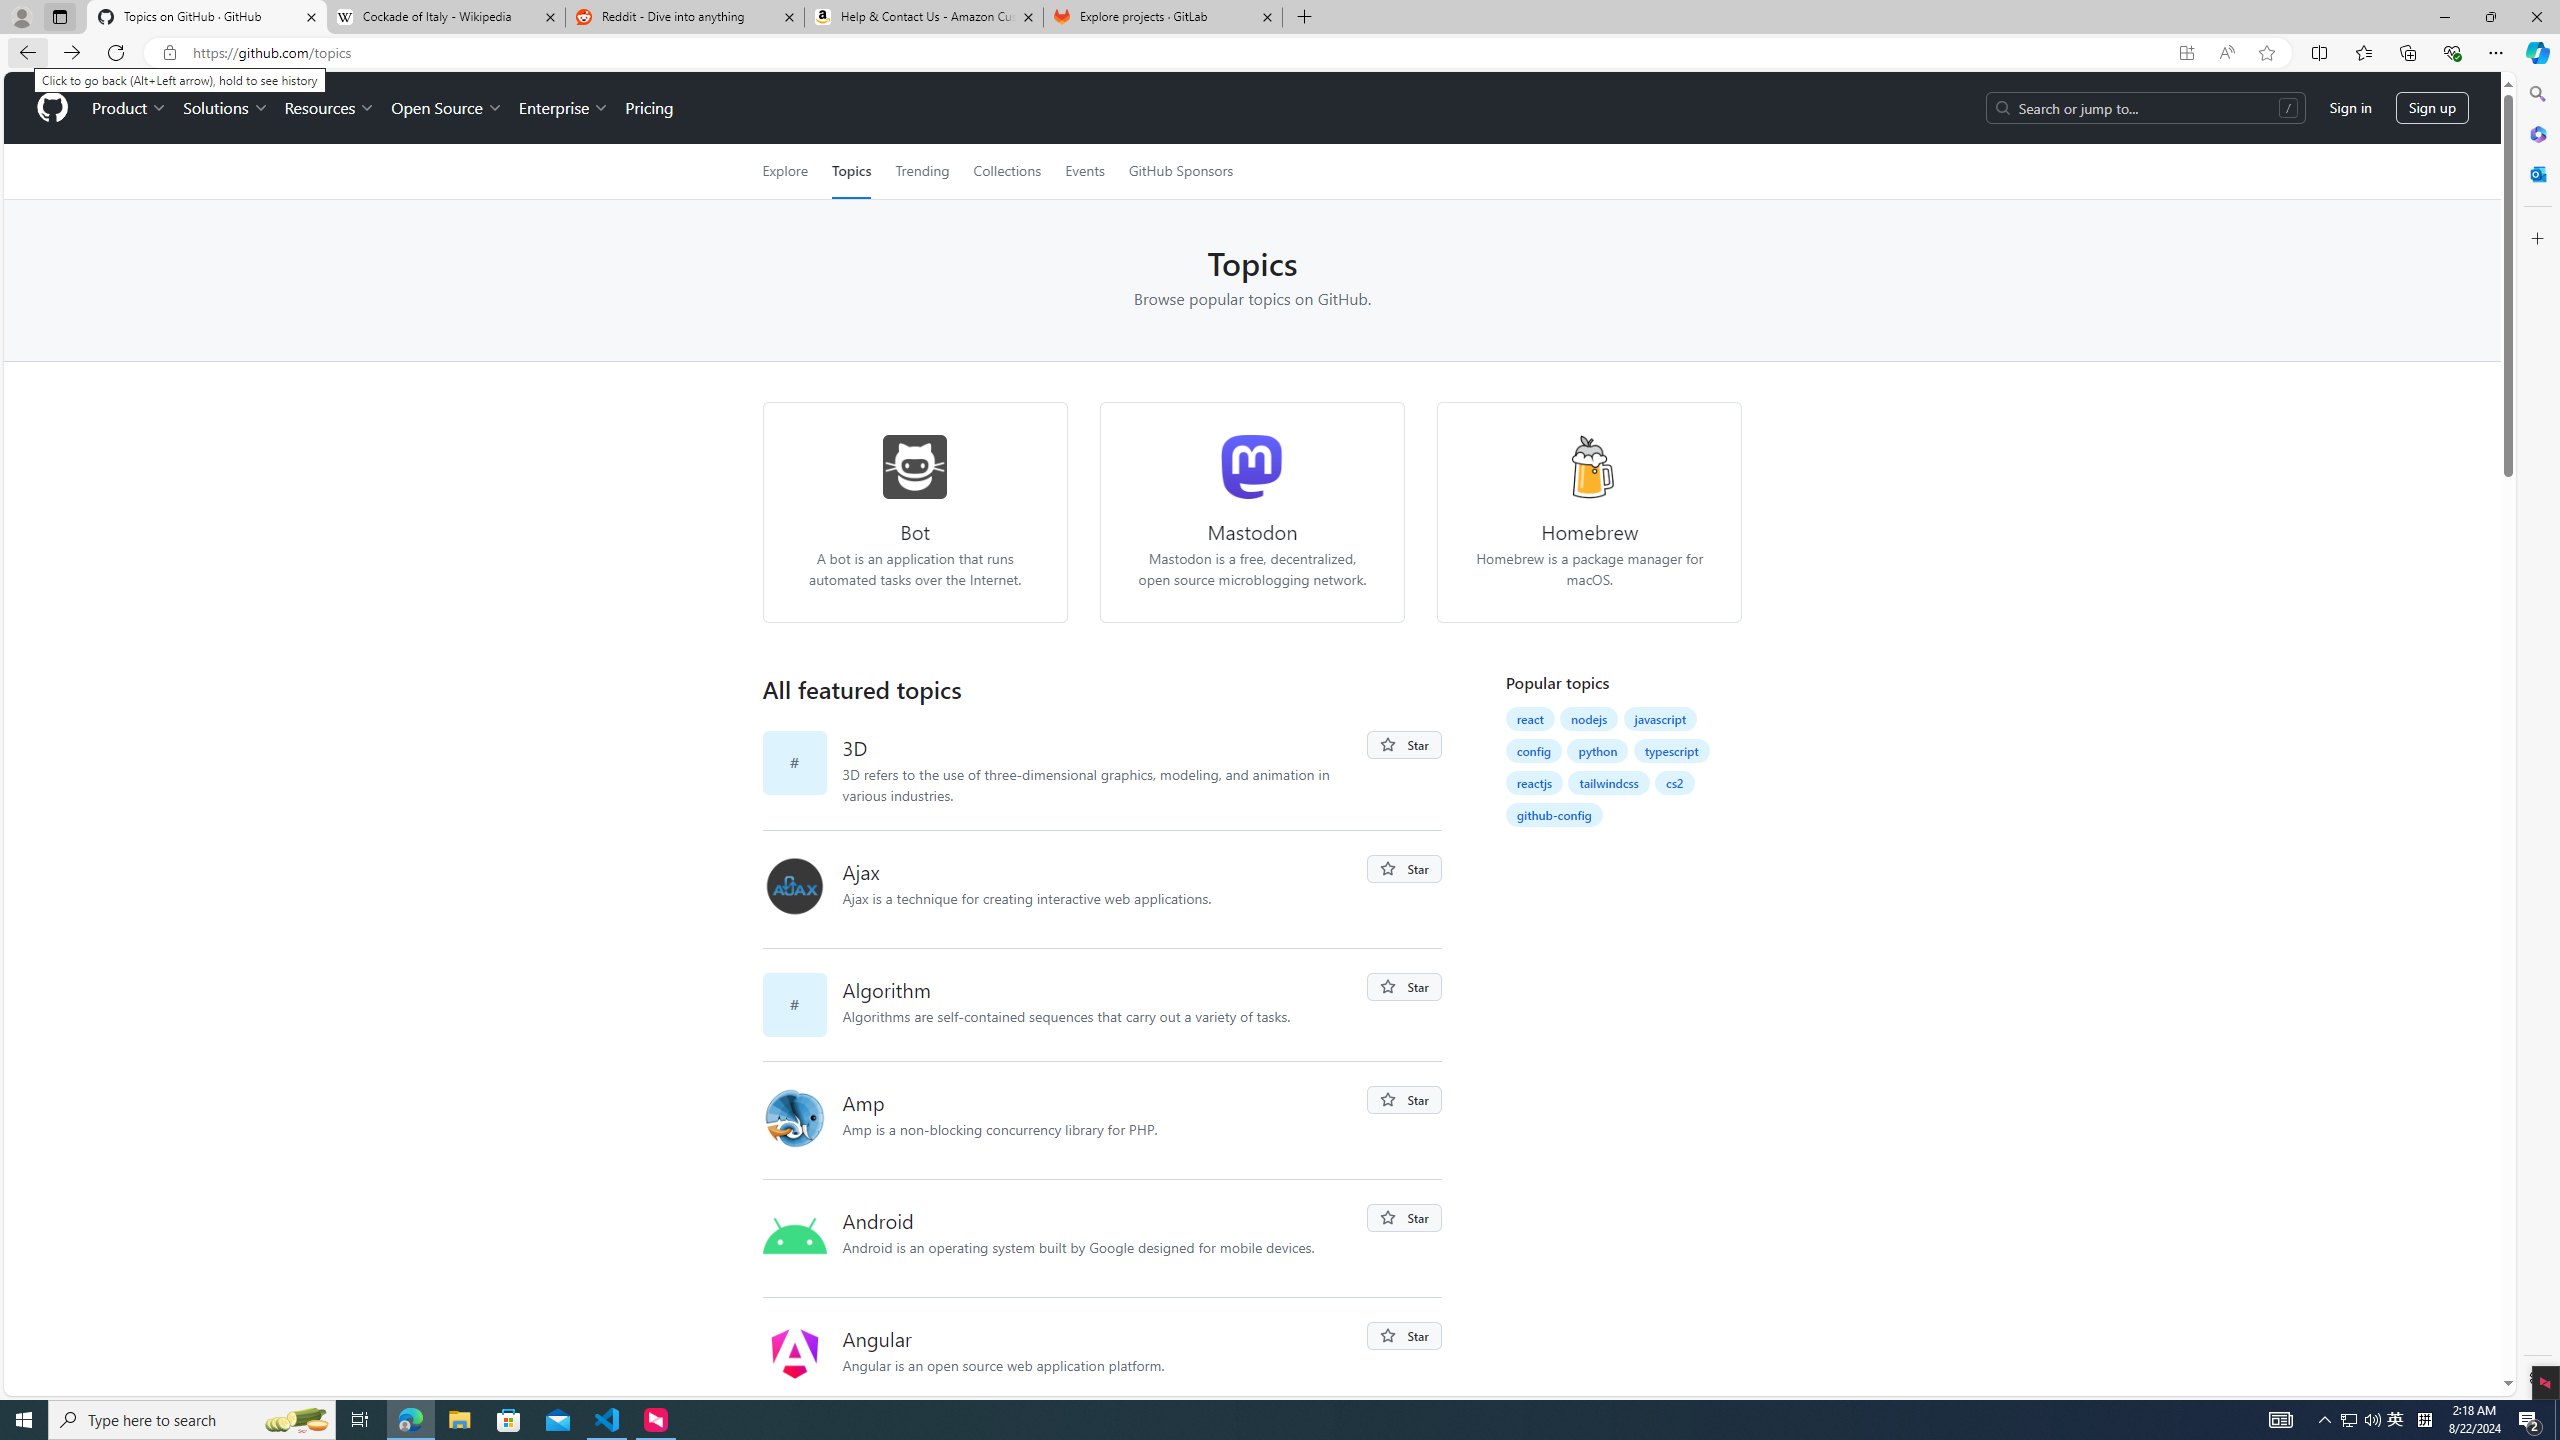 The width and height of the screenshot is (2560, 1440). Describe the element at coordinates (1598, 750) in the screenshot. I see `python` at that location.